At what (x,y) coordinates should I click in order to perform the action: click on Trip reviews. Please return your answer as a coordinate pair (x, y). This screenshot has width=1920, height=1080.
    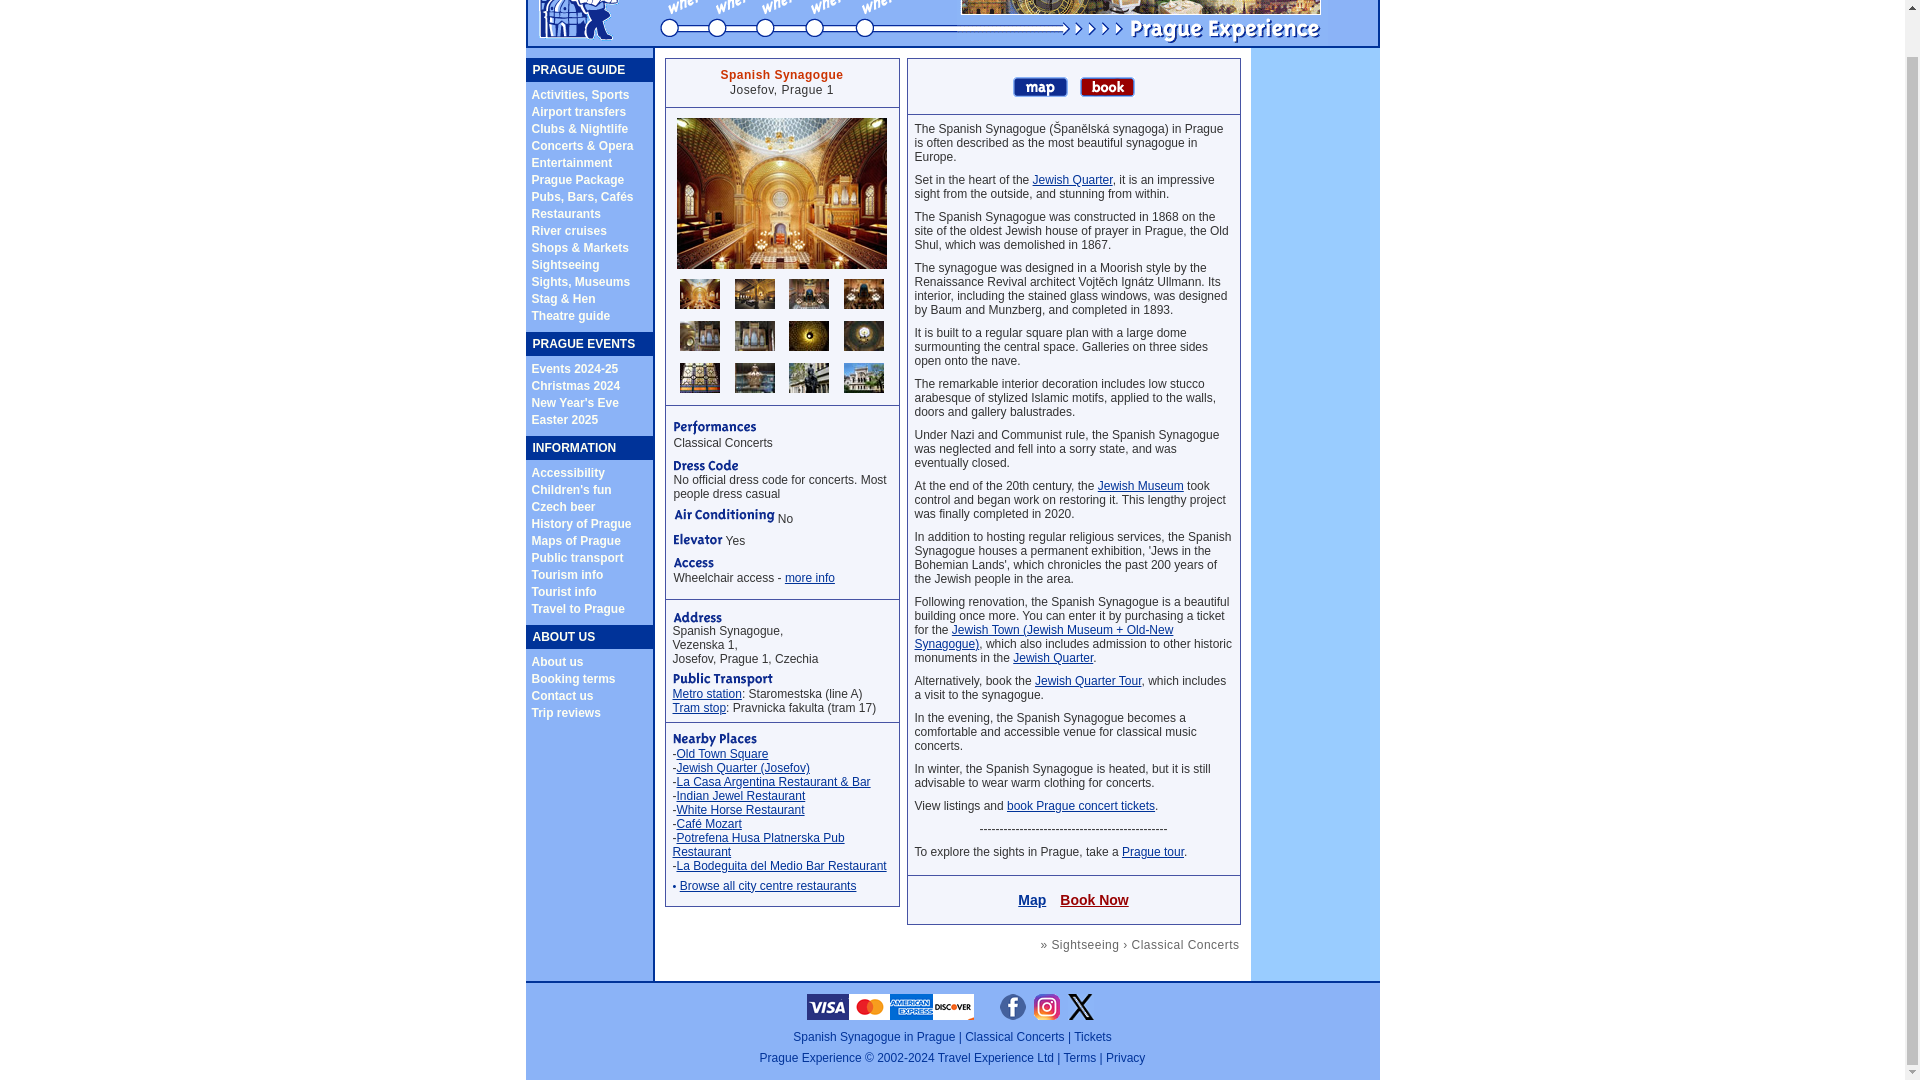
    Looking at the image, I should click on (566, 712).